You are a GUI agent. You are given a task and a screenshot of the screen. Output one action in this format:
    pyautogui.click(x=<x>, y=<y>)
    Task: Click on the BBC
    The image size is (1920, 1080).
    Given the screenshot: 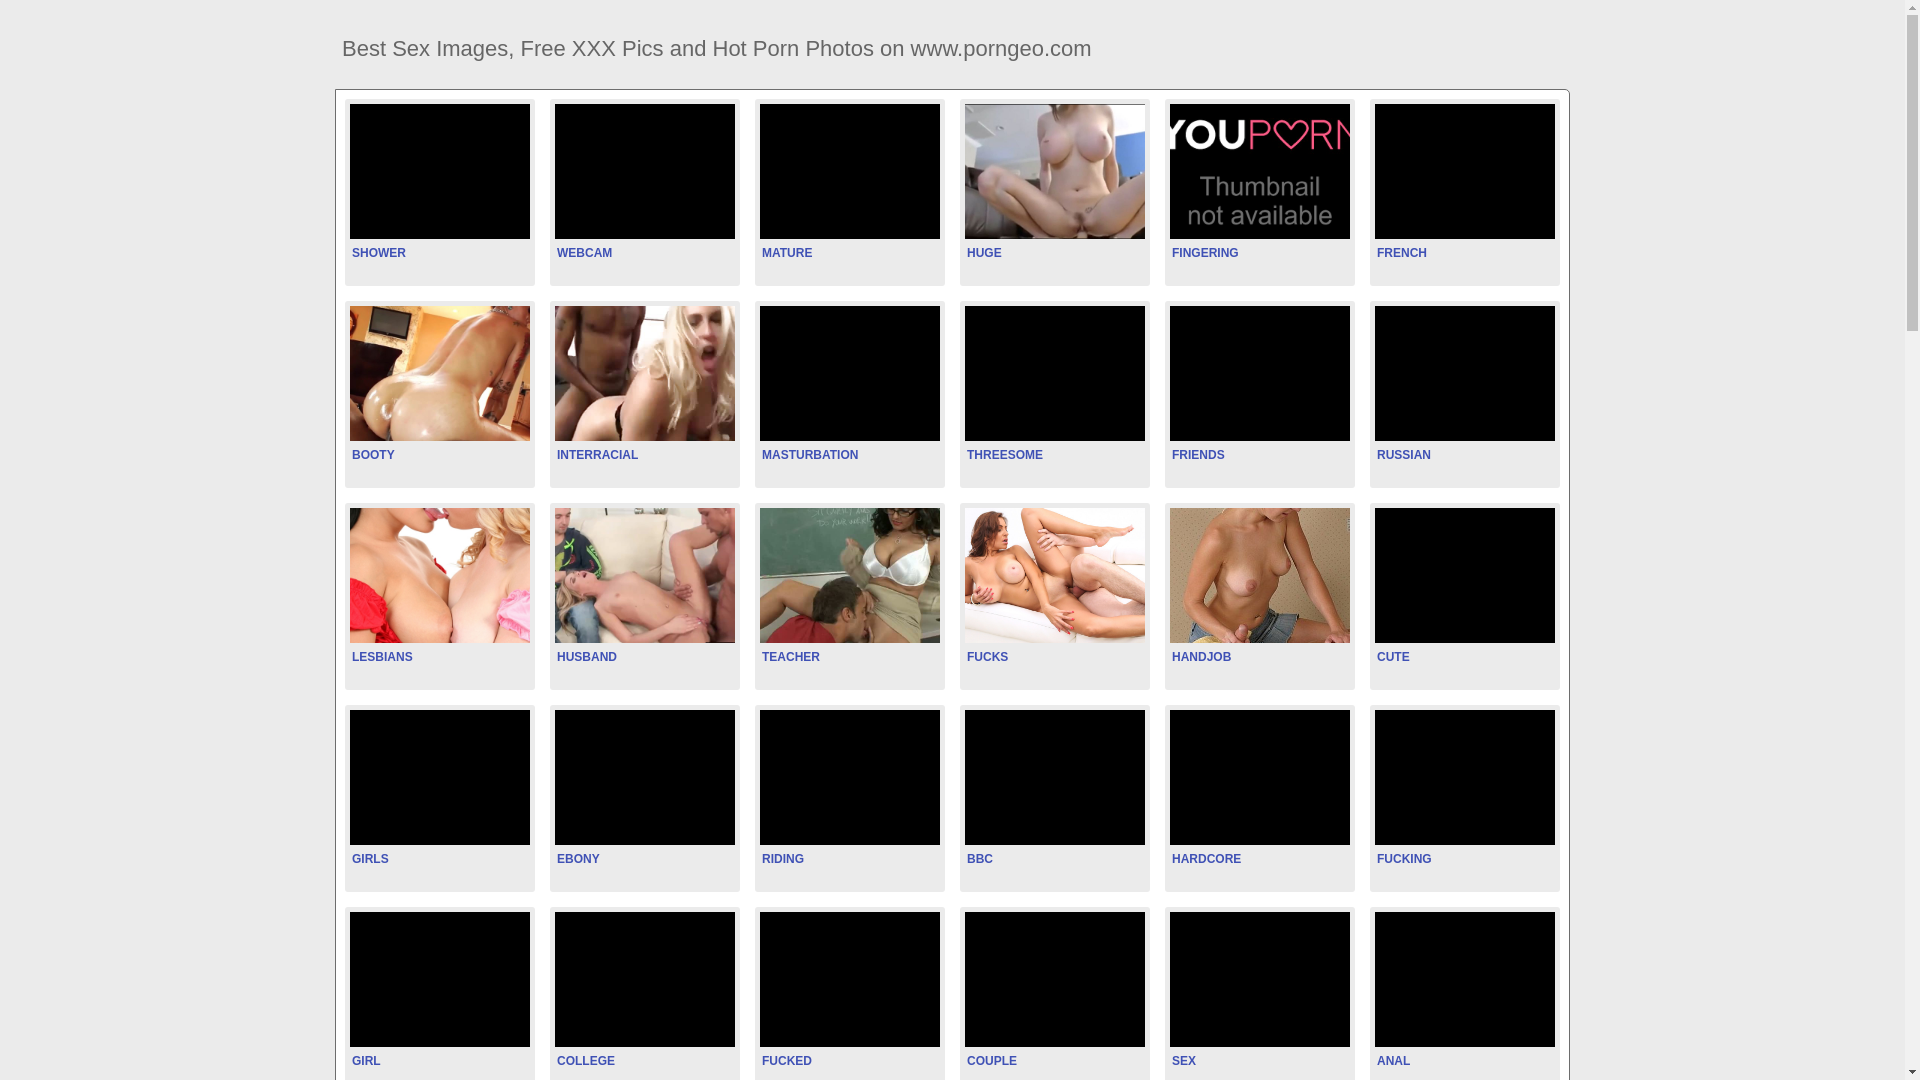 What is the action you would take?
    pyautogui.click(x=1054, y=795)
    